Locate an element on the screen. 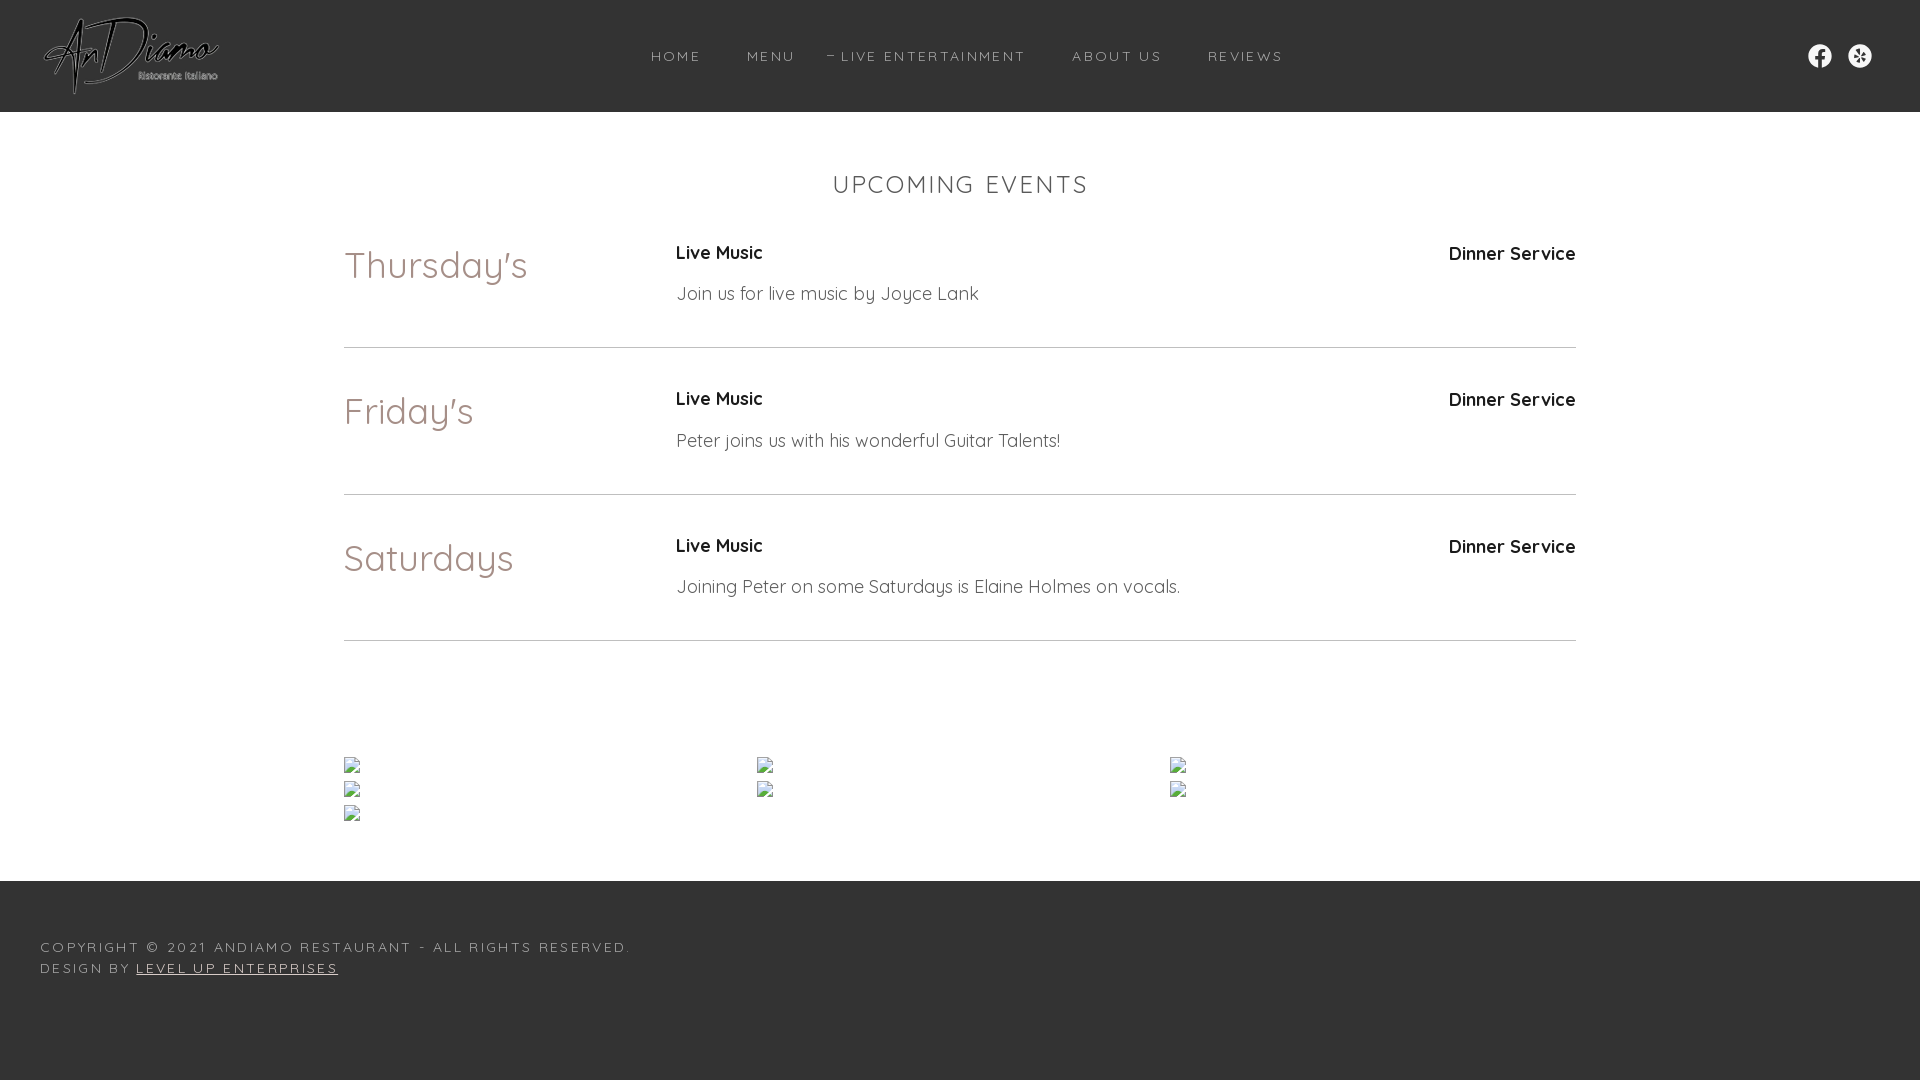 The height and width of the screenshot is (1080, 1920). ABOUT US is located at coordinates (1110, 56).